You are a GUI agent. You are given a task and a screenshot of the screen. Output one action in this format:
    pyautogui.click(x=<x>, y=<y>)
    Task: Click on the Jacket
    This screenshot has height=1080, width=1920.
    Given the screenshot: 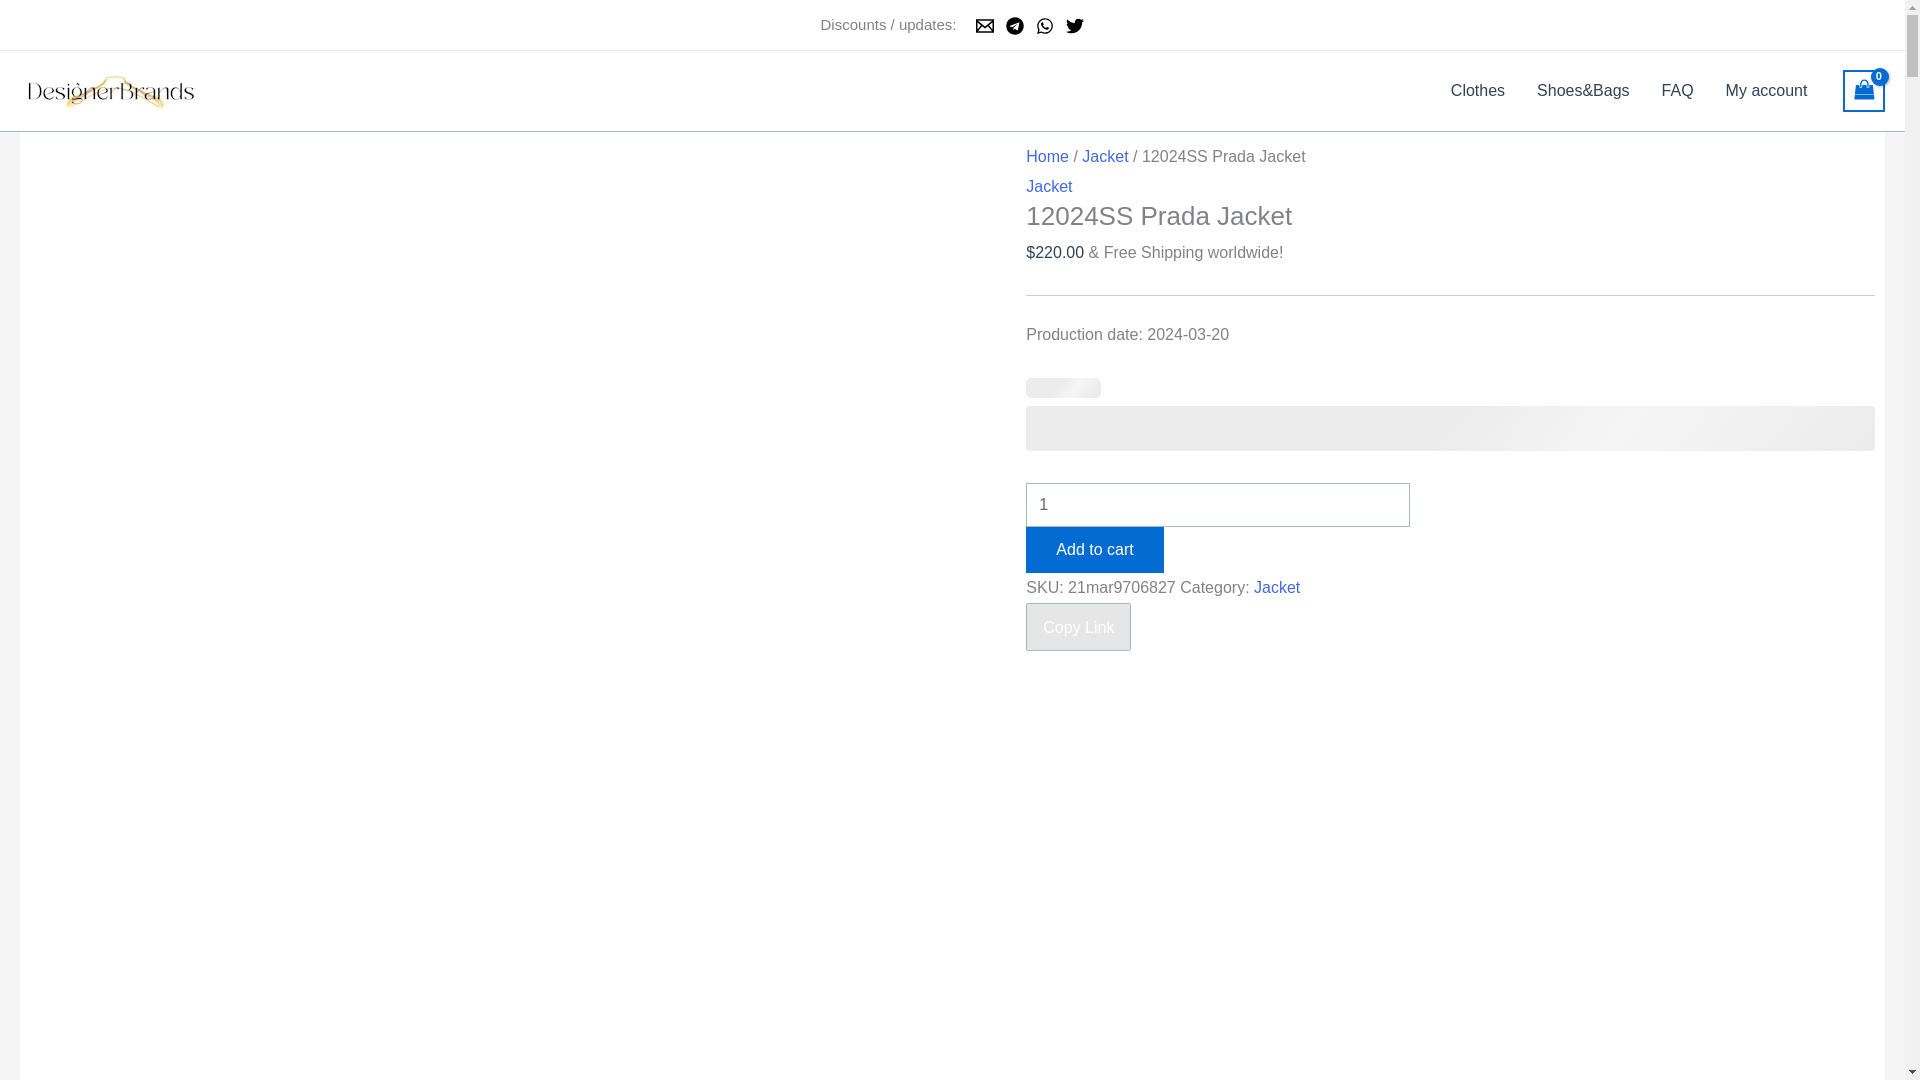 What is the action you would take?
    pyautogui.click(x=1105, y=156)
    